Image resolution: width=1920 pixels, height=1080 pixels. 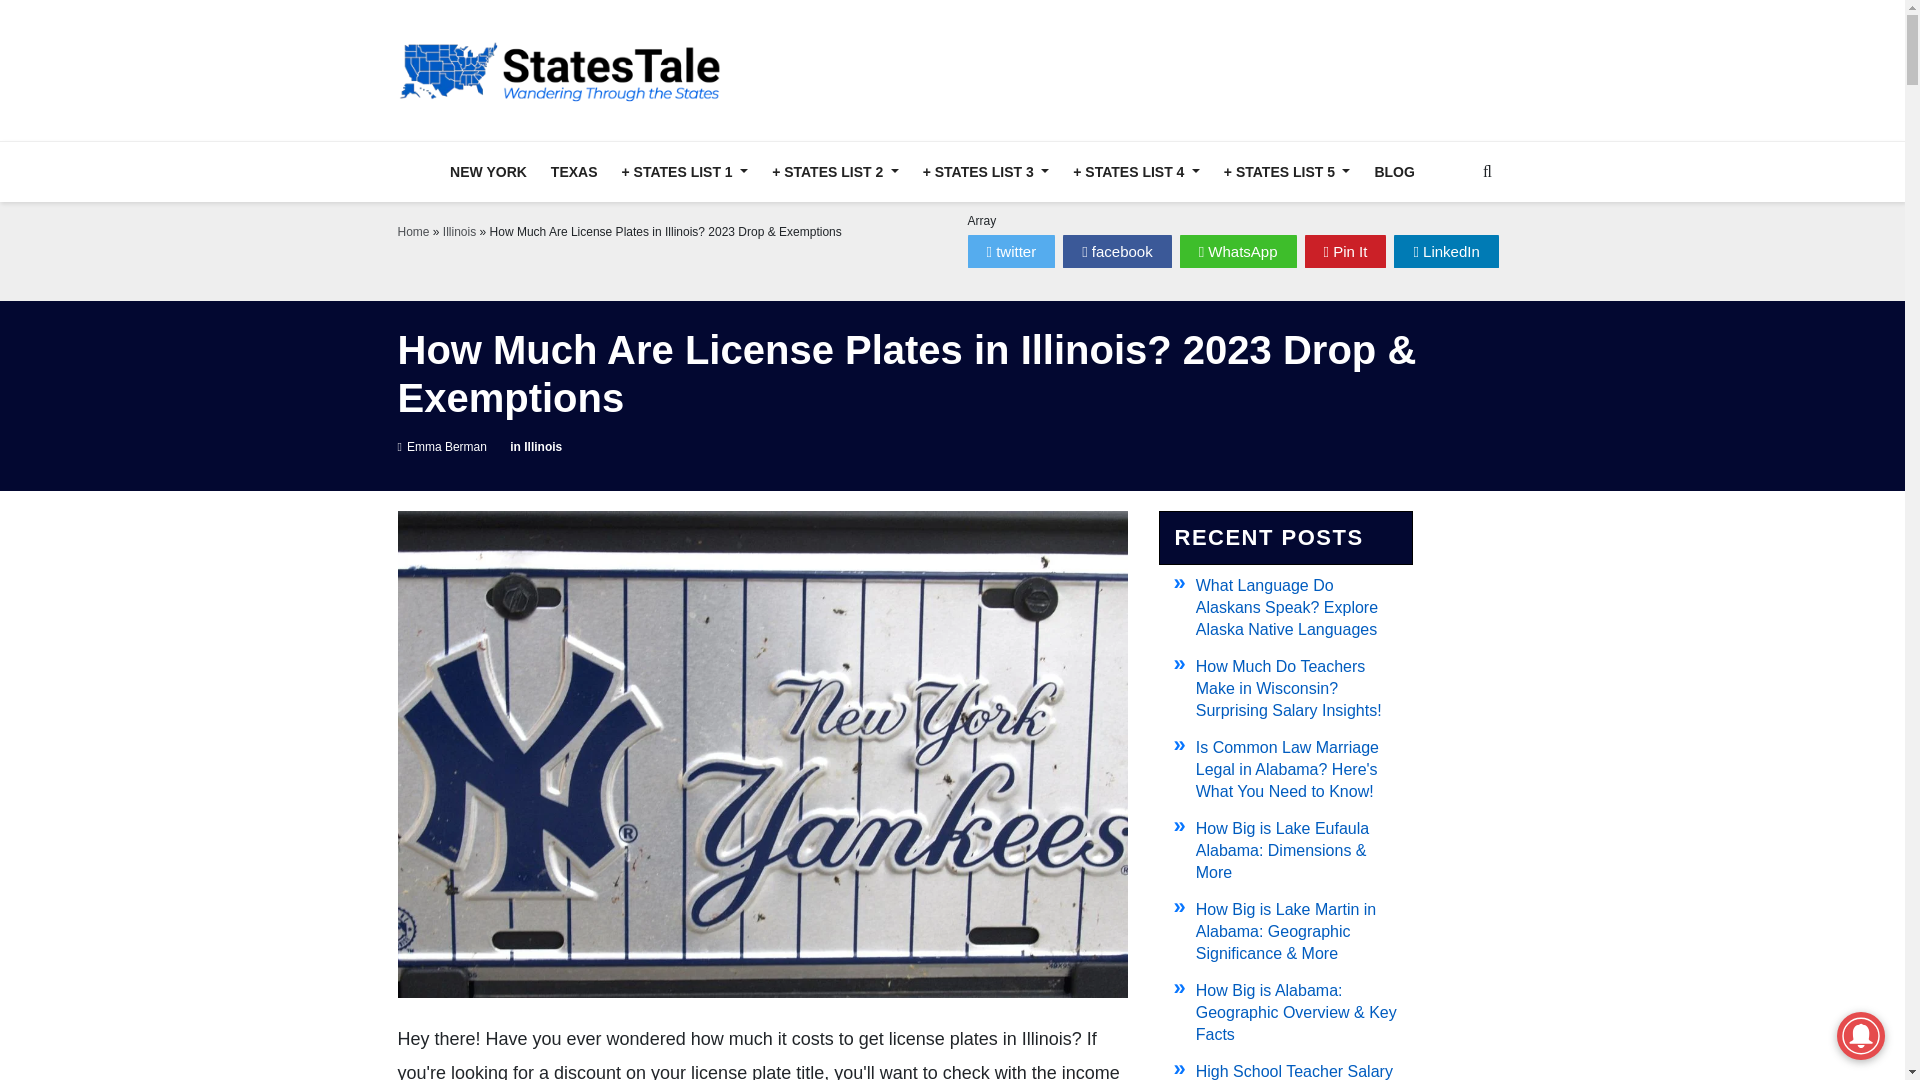 What do you see at coordinates (488, 171) in the screenshot?
I see `NEW YORK` at bounding box center [488, 171].